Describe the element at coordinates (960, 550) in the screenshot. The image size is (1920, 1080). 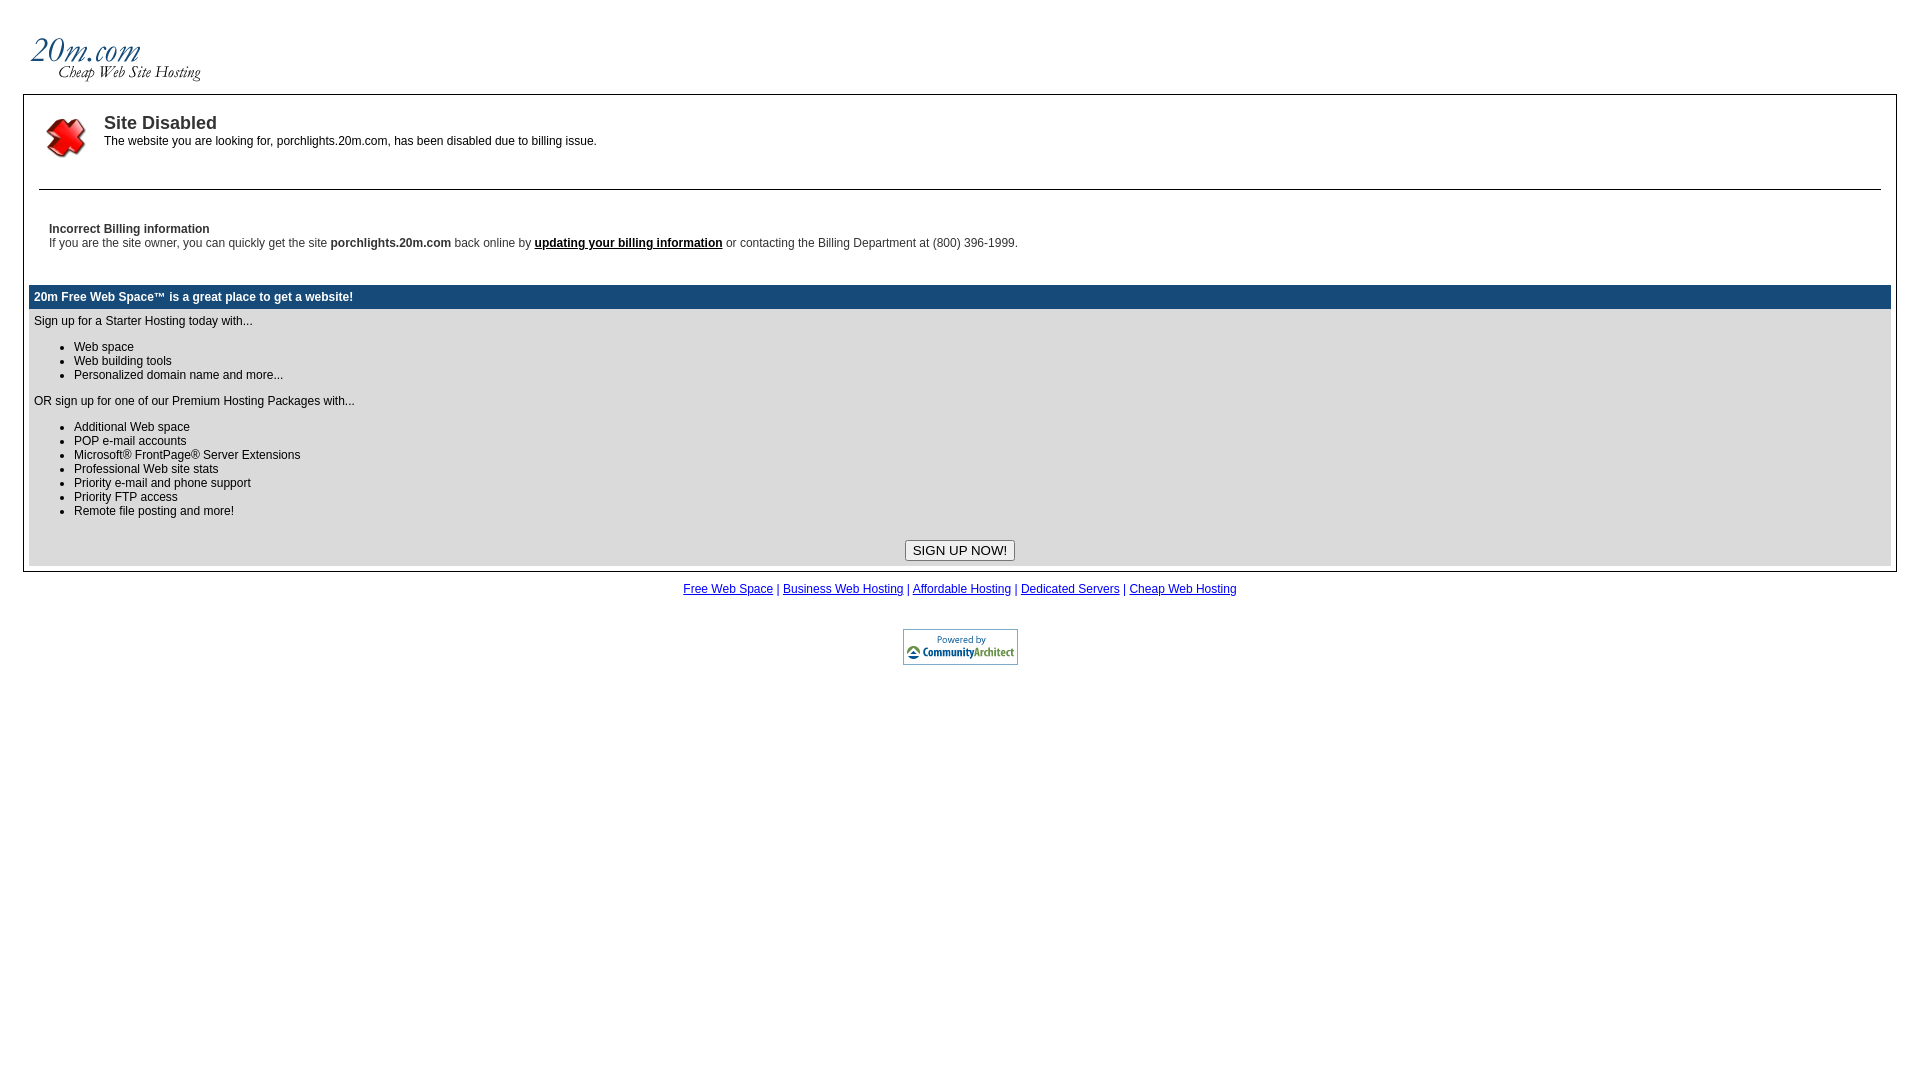
I see `SIGN UP NOW!` at that location.